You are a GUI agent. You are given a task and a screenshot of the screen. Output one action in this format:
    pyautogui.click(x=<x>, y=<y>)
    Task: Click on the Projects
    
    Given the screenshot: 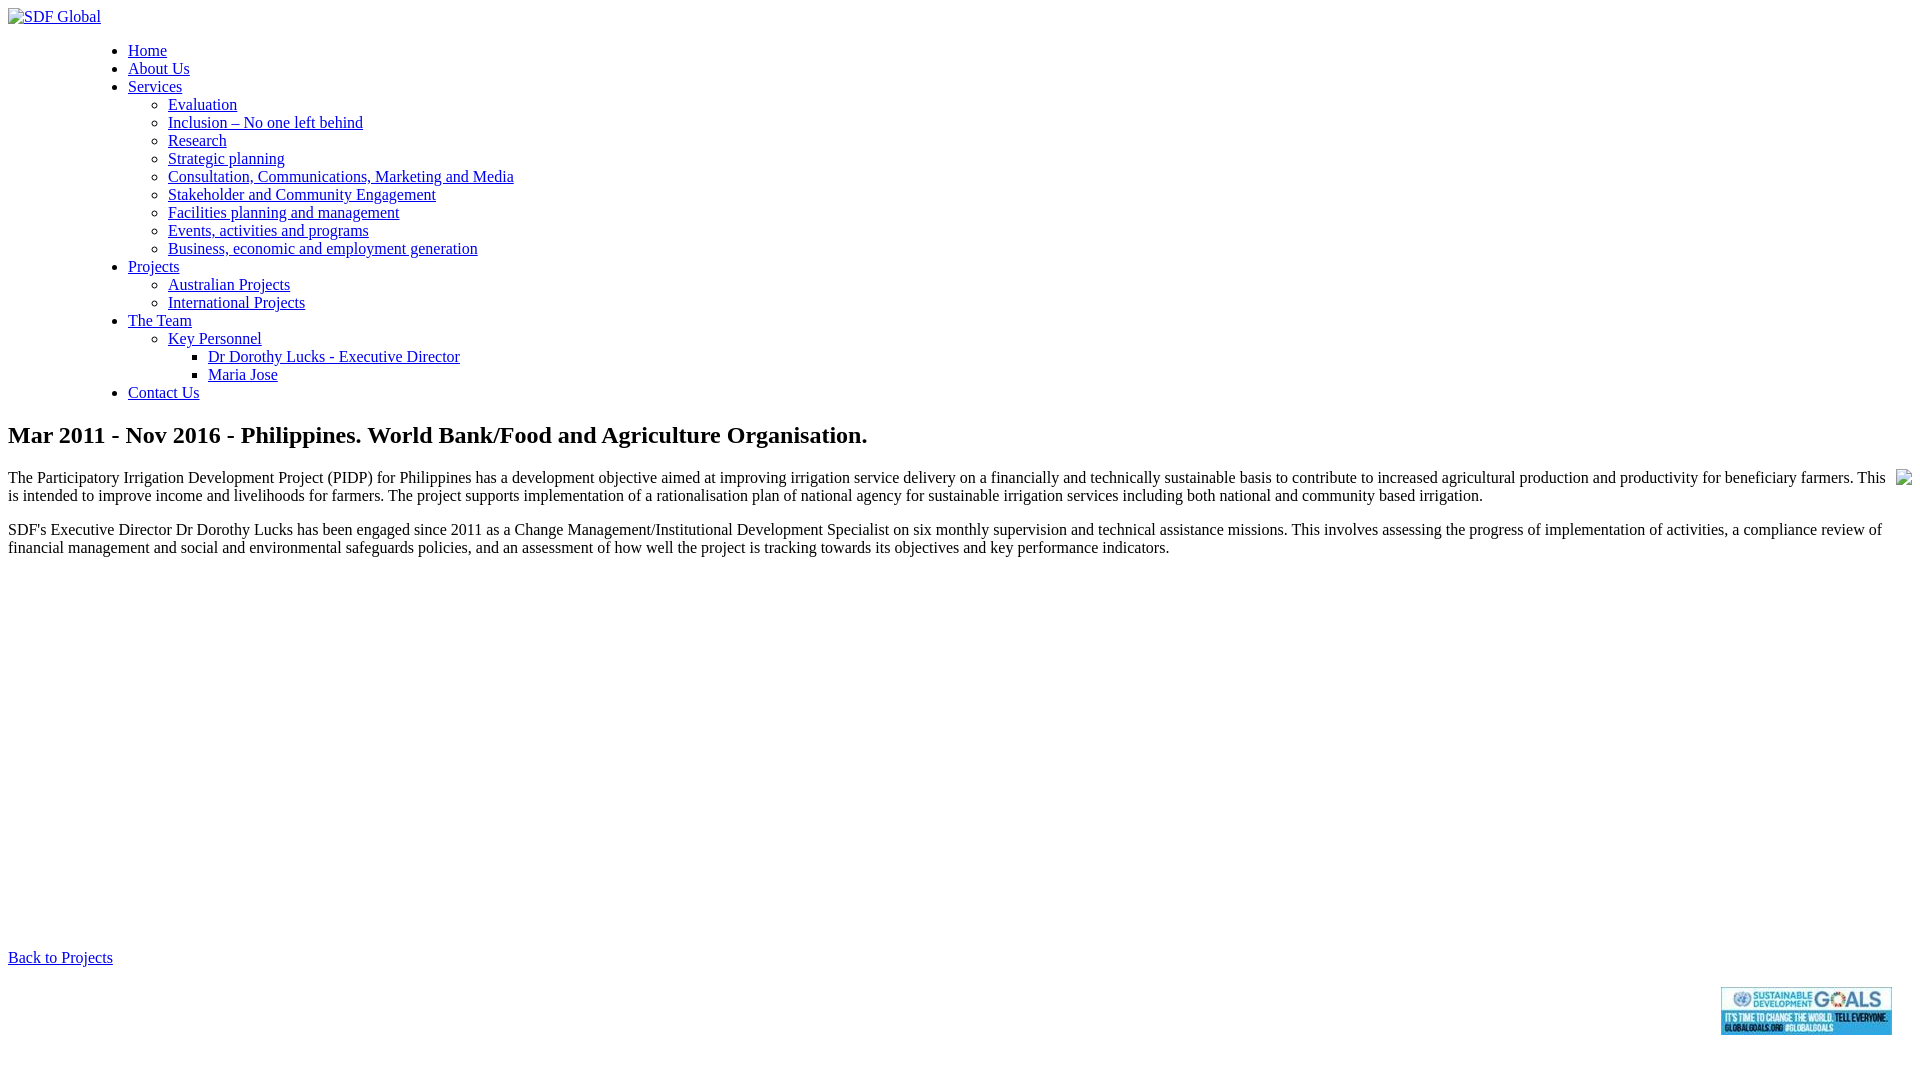 What is the action you would take?
    pyautogui.click(x=154, y=266)
    